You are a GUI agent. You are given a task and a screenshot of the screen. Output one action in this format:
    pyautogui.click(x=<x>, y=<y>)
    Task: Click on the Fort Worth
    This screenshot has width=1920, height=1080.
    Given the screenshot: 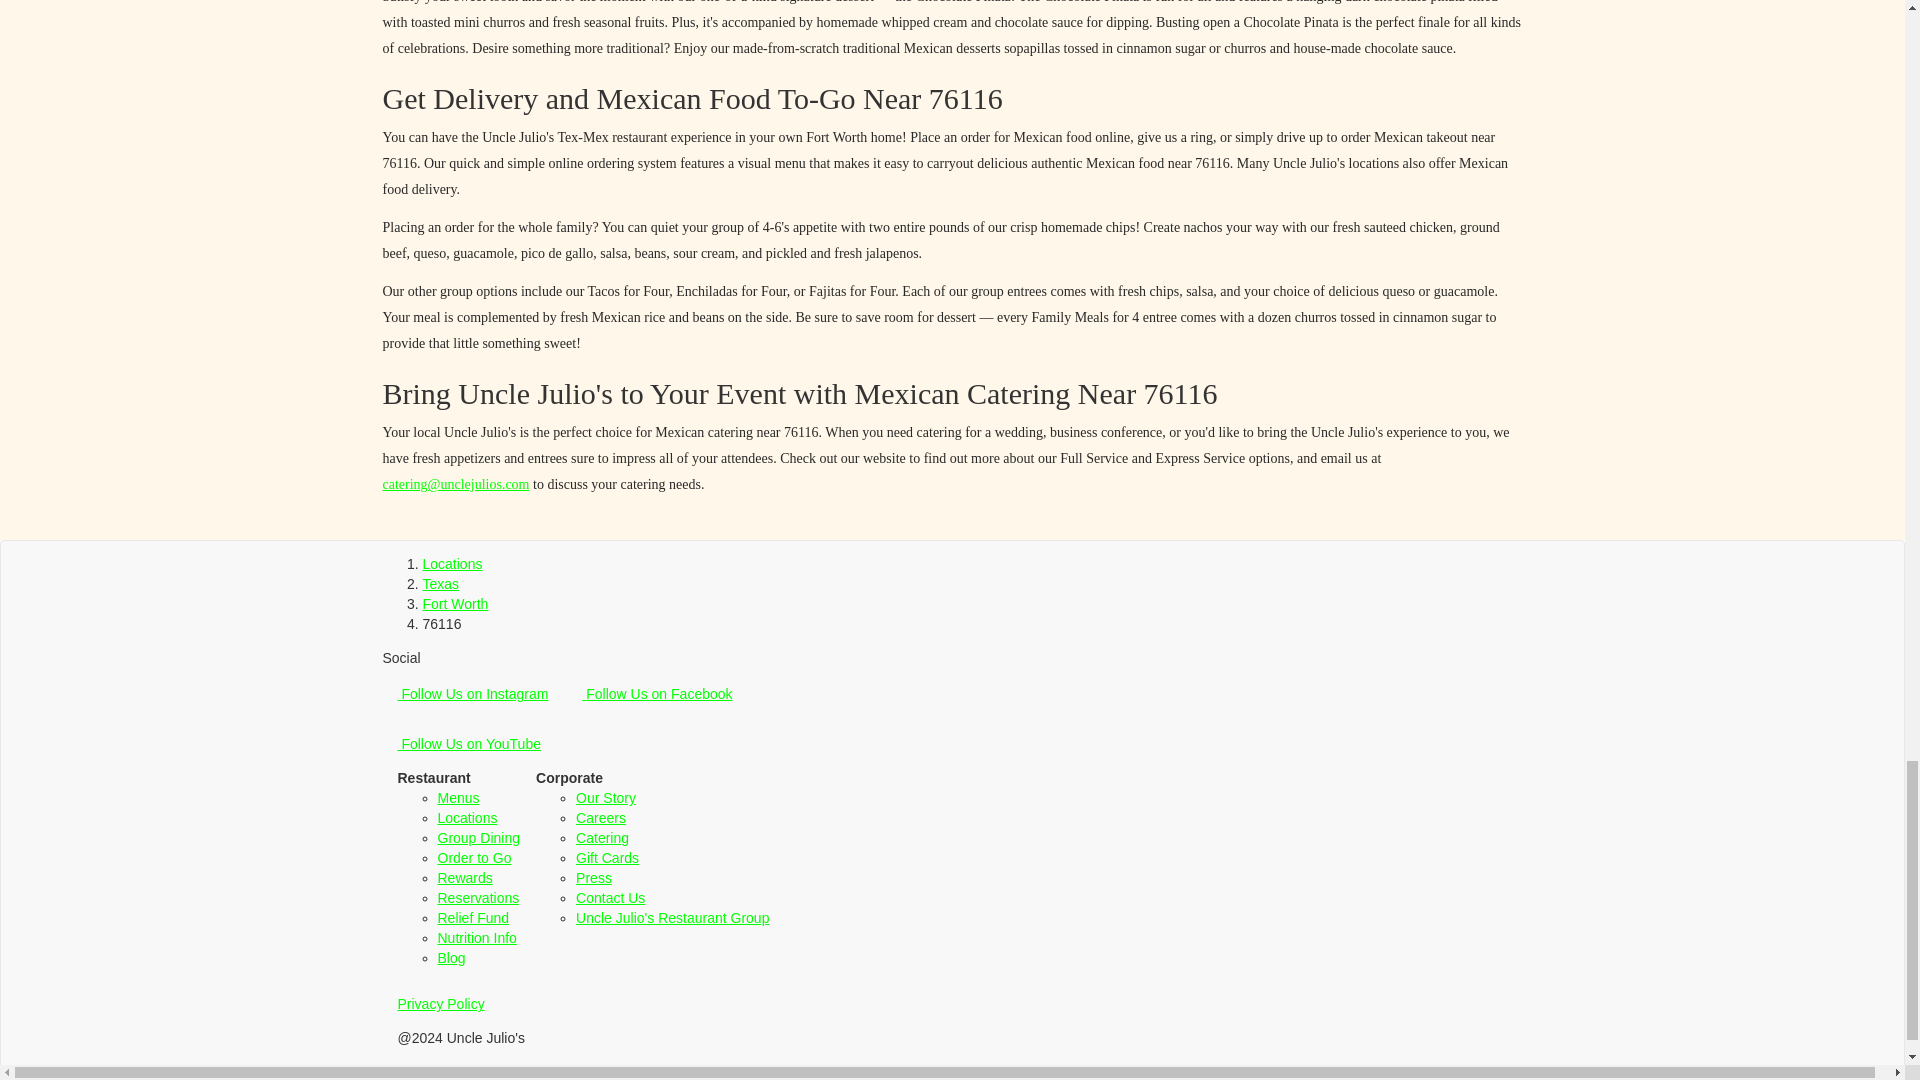 What is the action you would take?
    pyautogui.click(x=454, y=604)
    